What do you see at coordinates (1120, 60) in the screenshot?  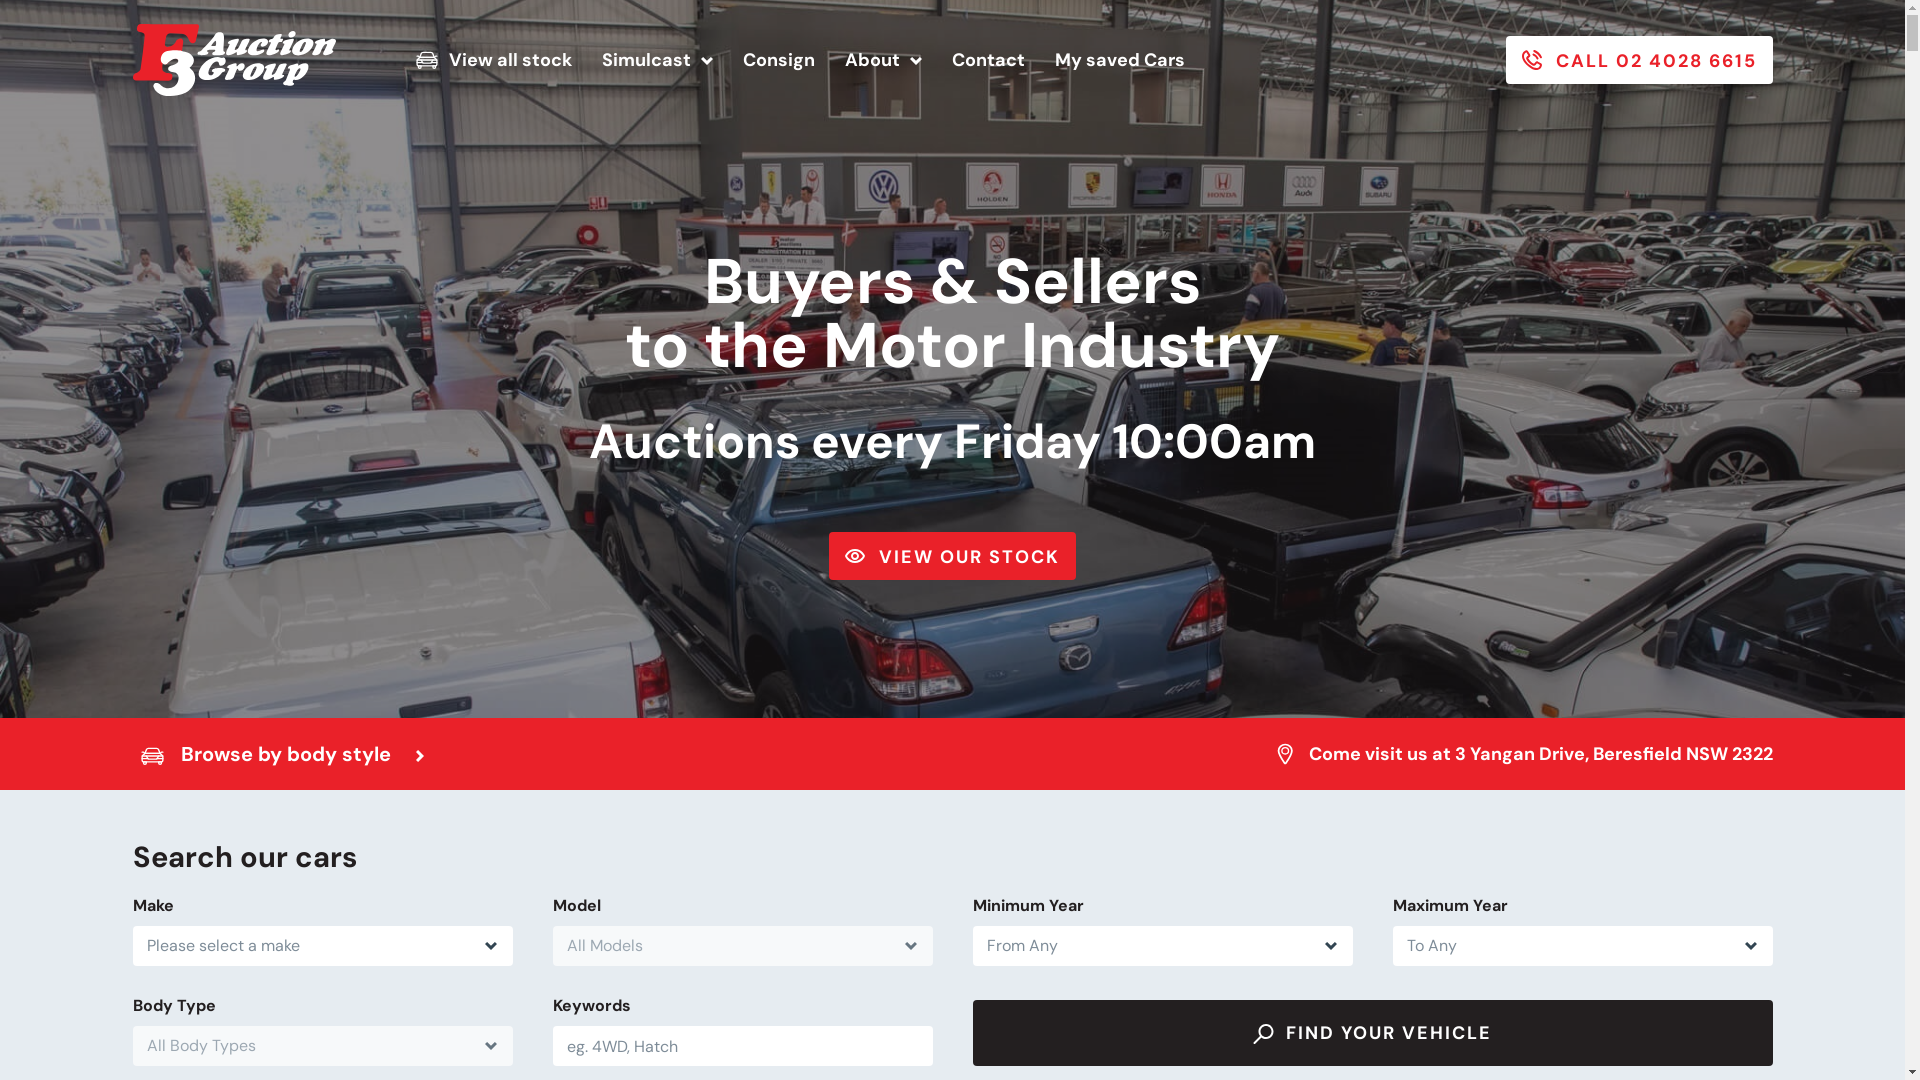 I see `My saved Cars` at bounding box center [1120, 60].